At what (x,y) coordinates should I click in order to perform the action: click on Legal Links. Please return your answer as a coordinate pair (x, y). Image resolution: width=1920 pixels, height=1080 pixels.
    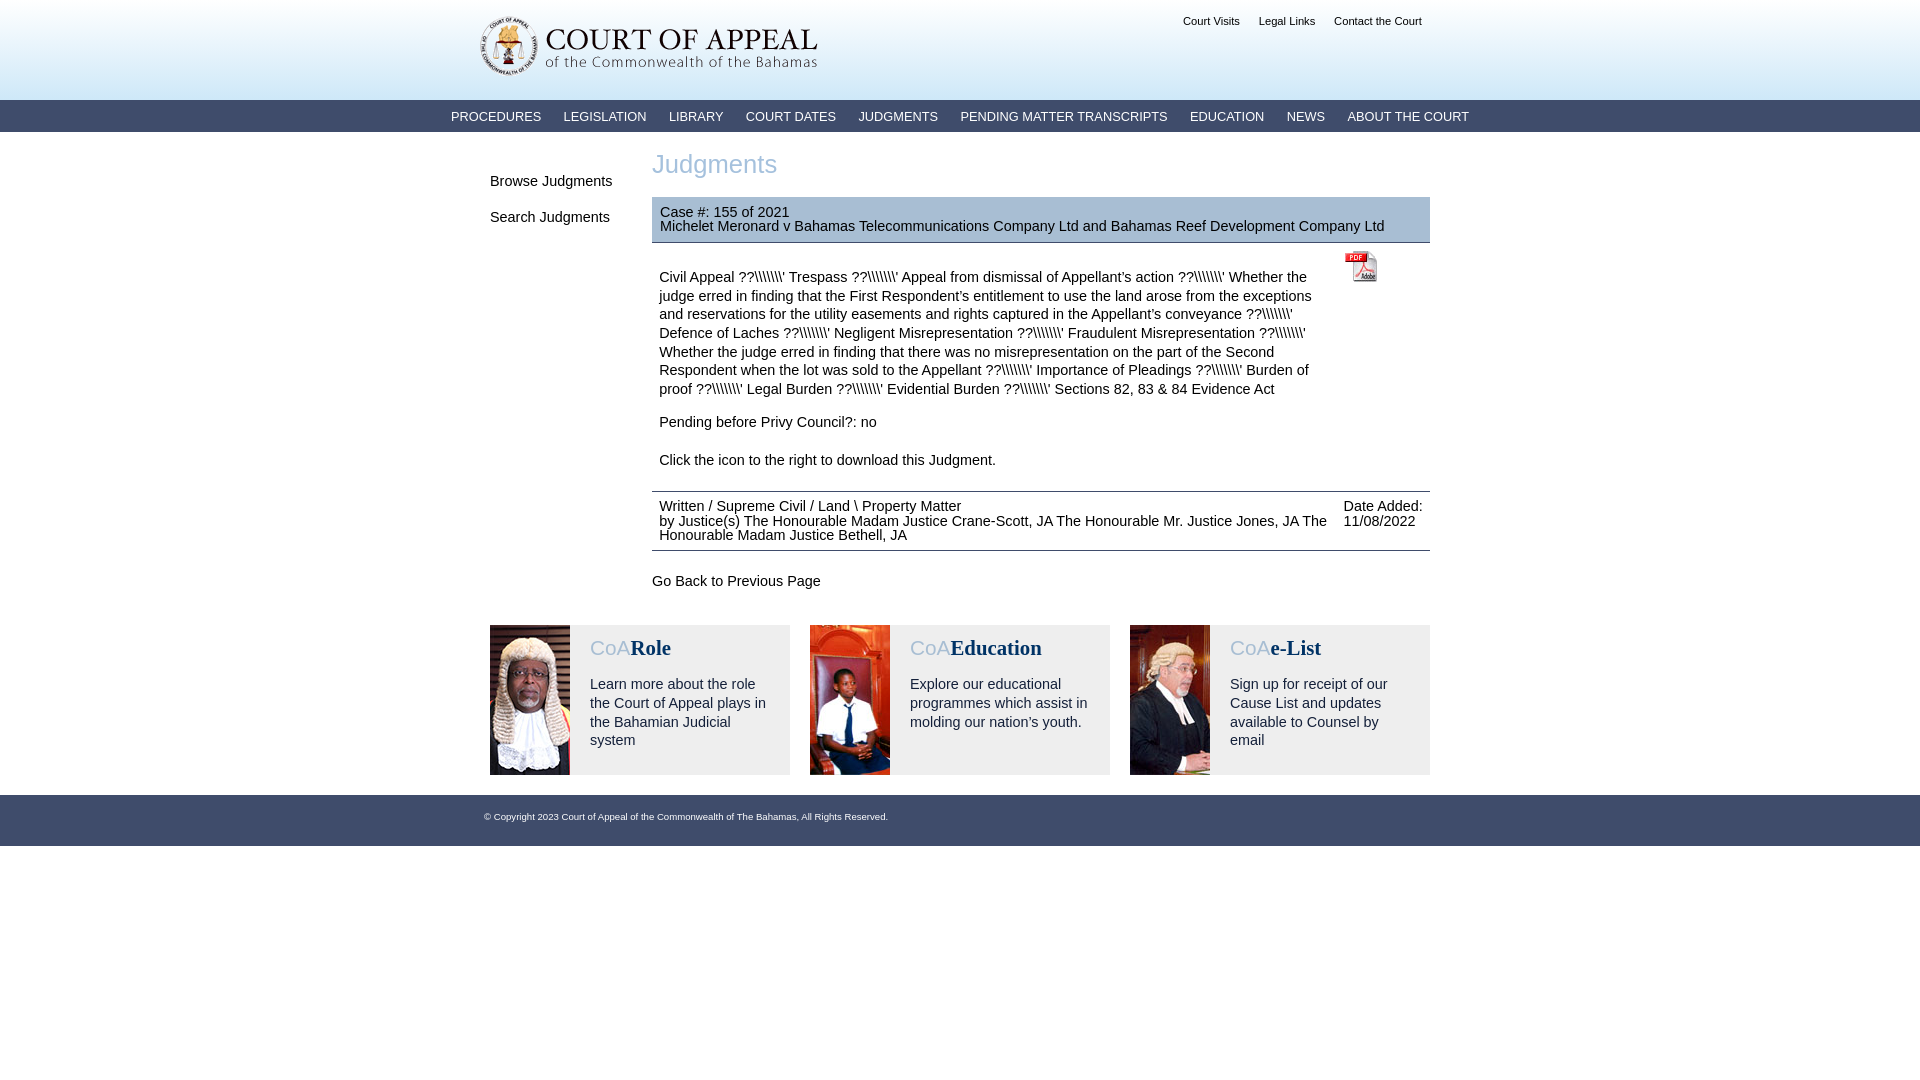
    Looking at the image, I should click on (1288, 21).